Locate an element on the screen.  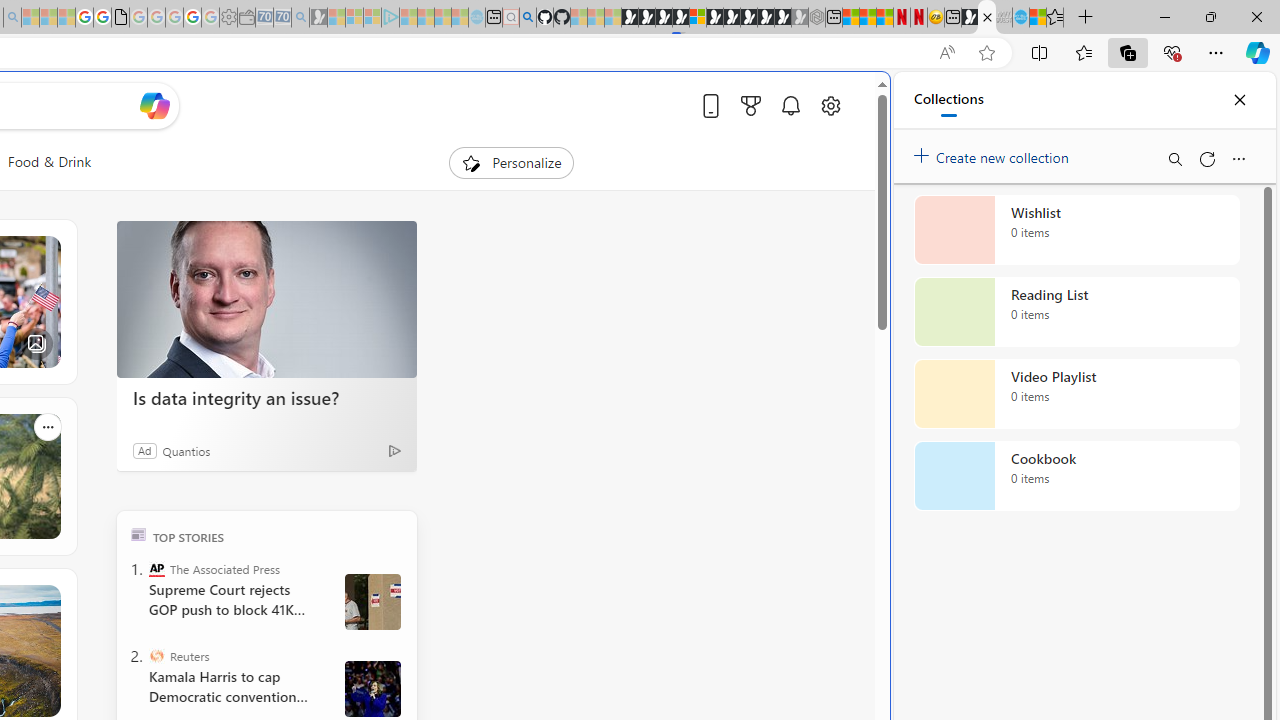
github - Search is located at coordinates (528, 18).